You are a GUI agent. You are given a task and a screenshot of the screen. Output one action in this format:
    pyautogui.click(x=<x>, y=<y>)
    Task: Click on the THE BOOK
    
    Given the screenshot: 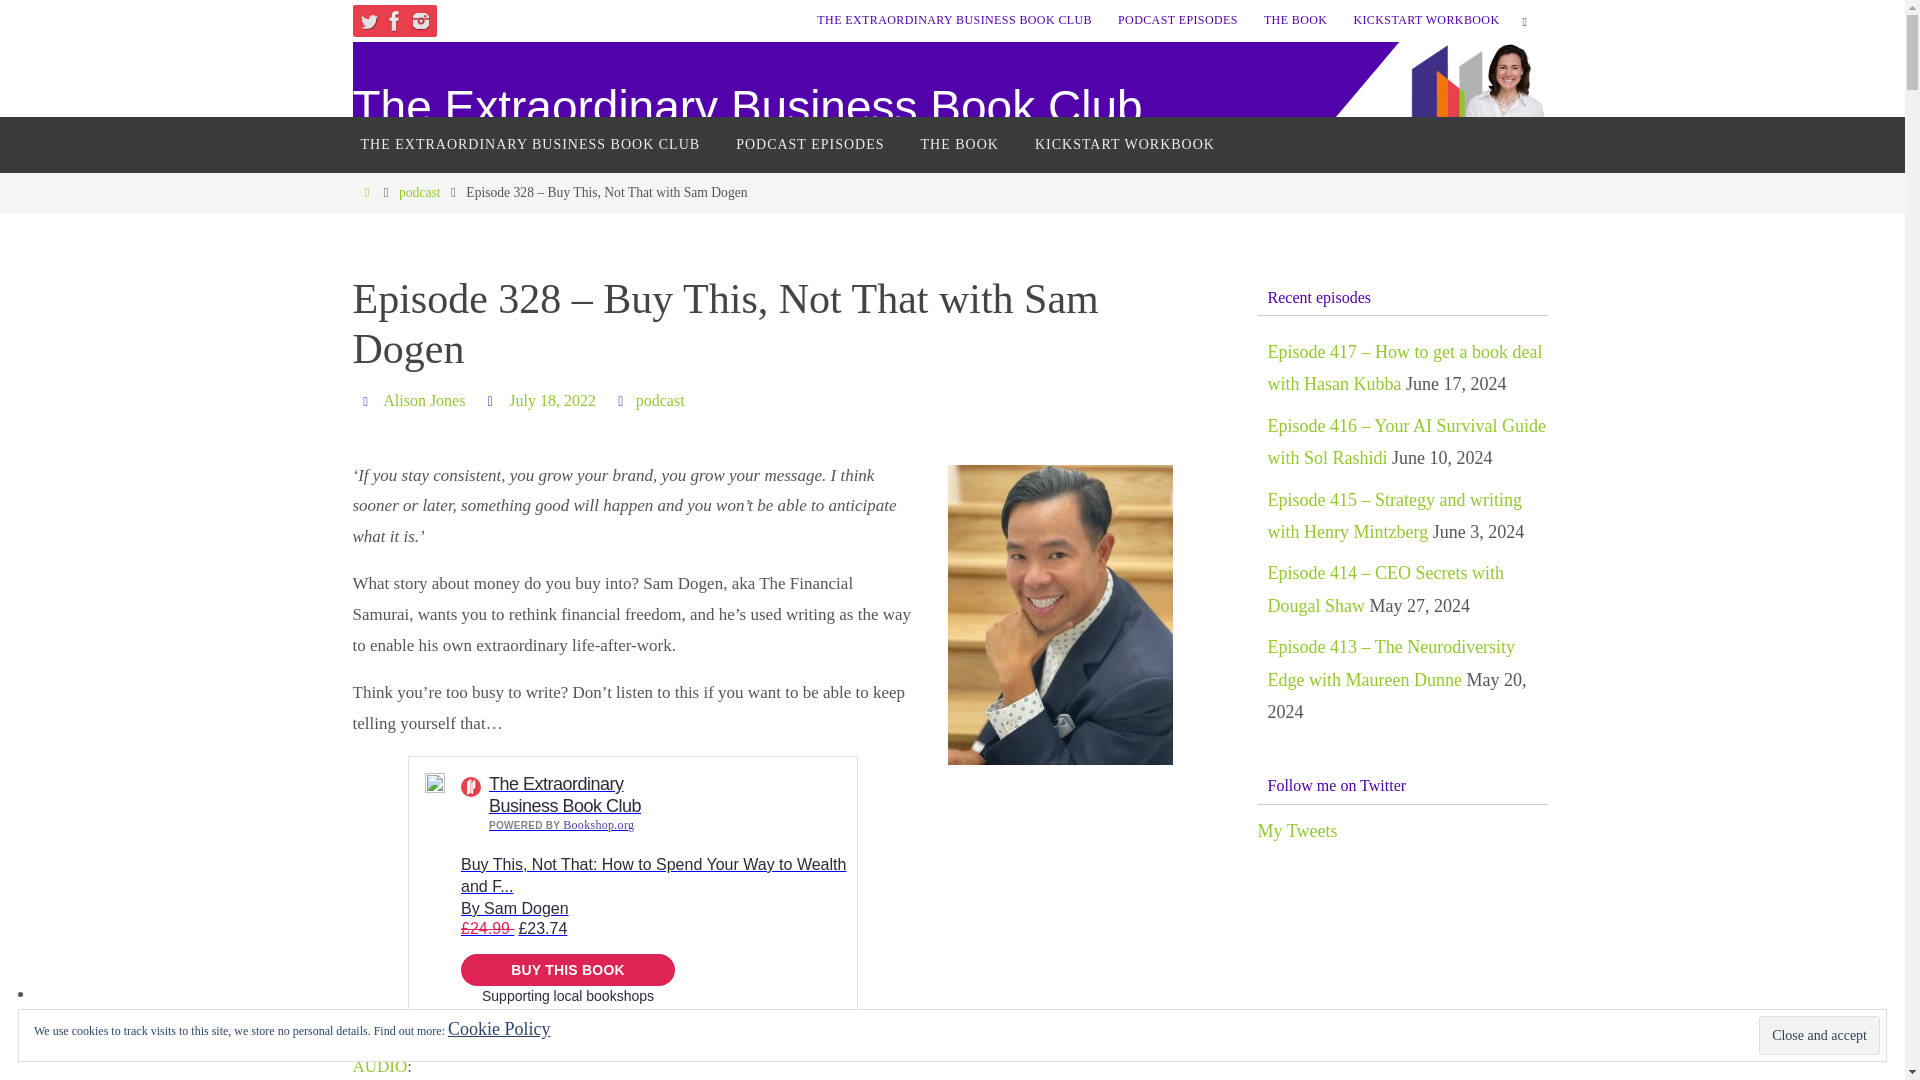 What is the action you would take?
    pyautogui.click(x=1296, y=20)
    